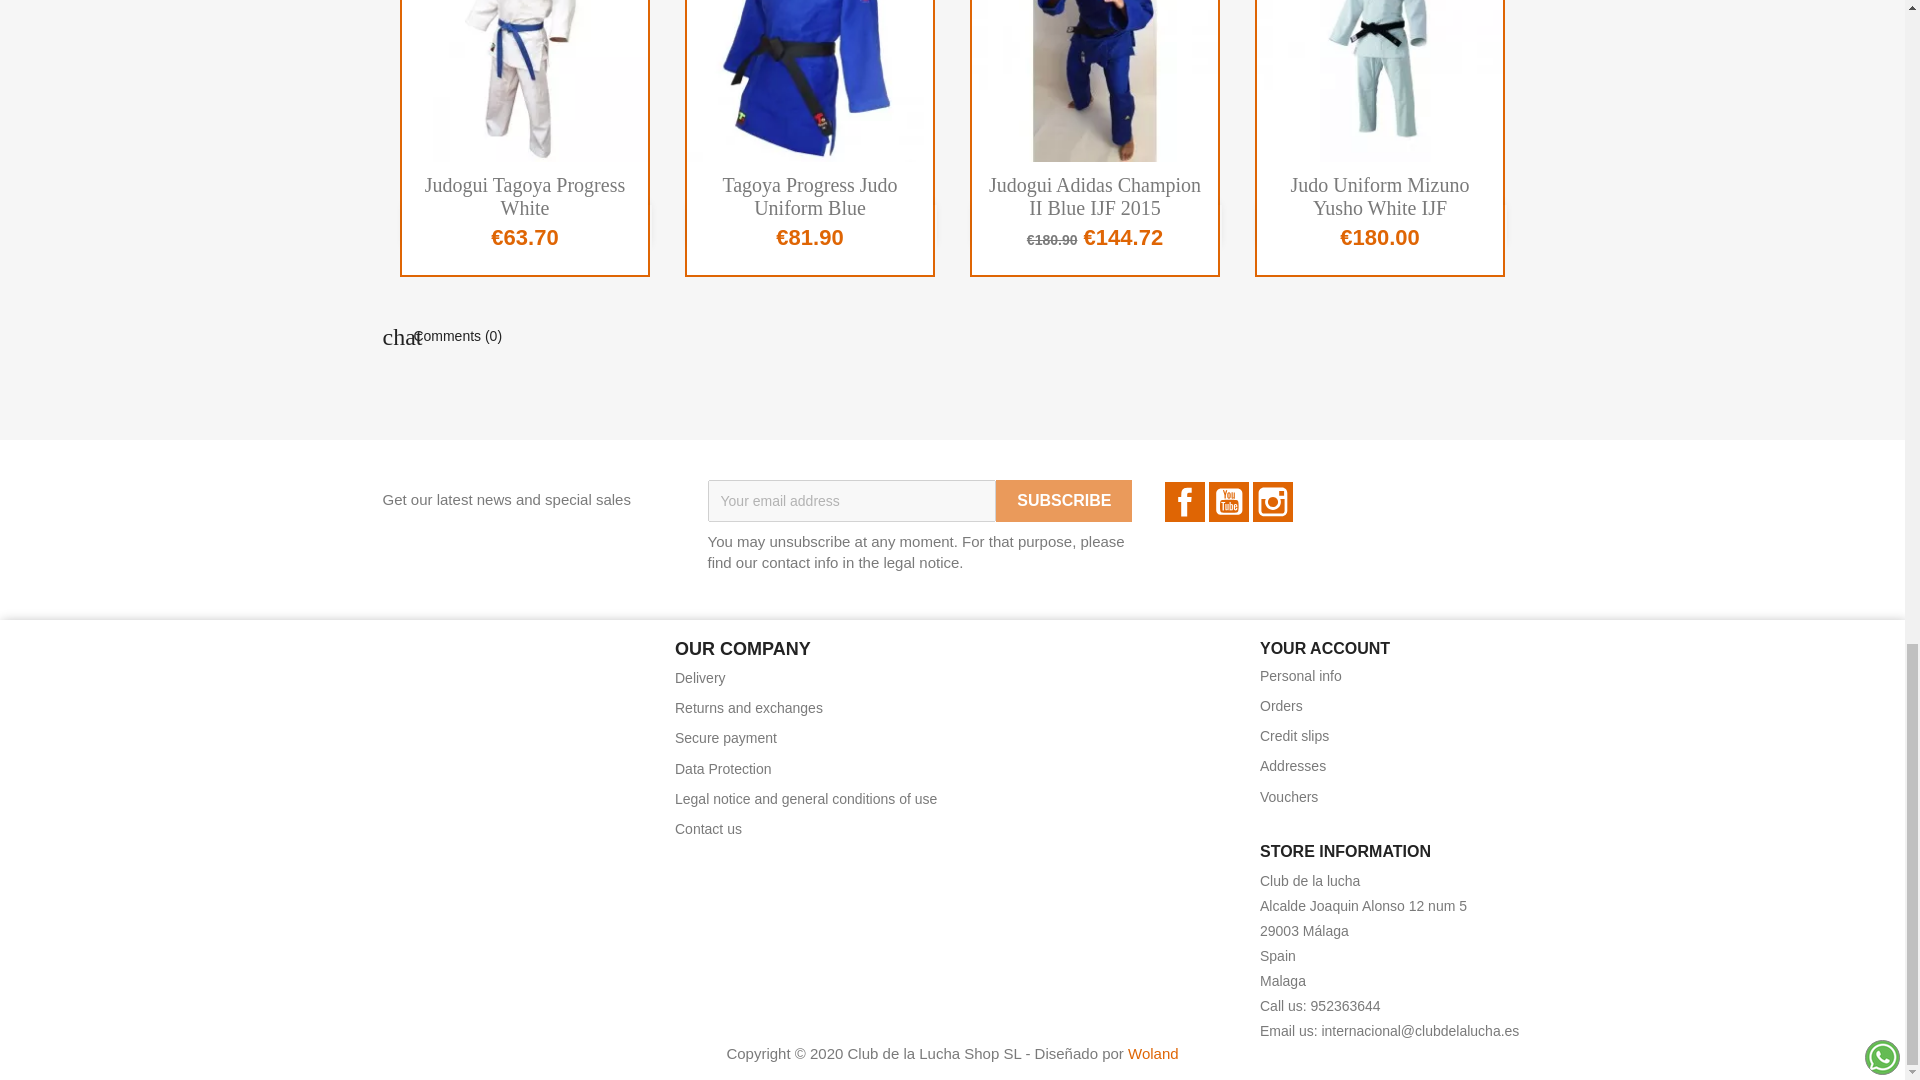  I want to click on Subscribe, so click(1064, 500).